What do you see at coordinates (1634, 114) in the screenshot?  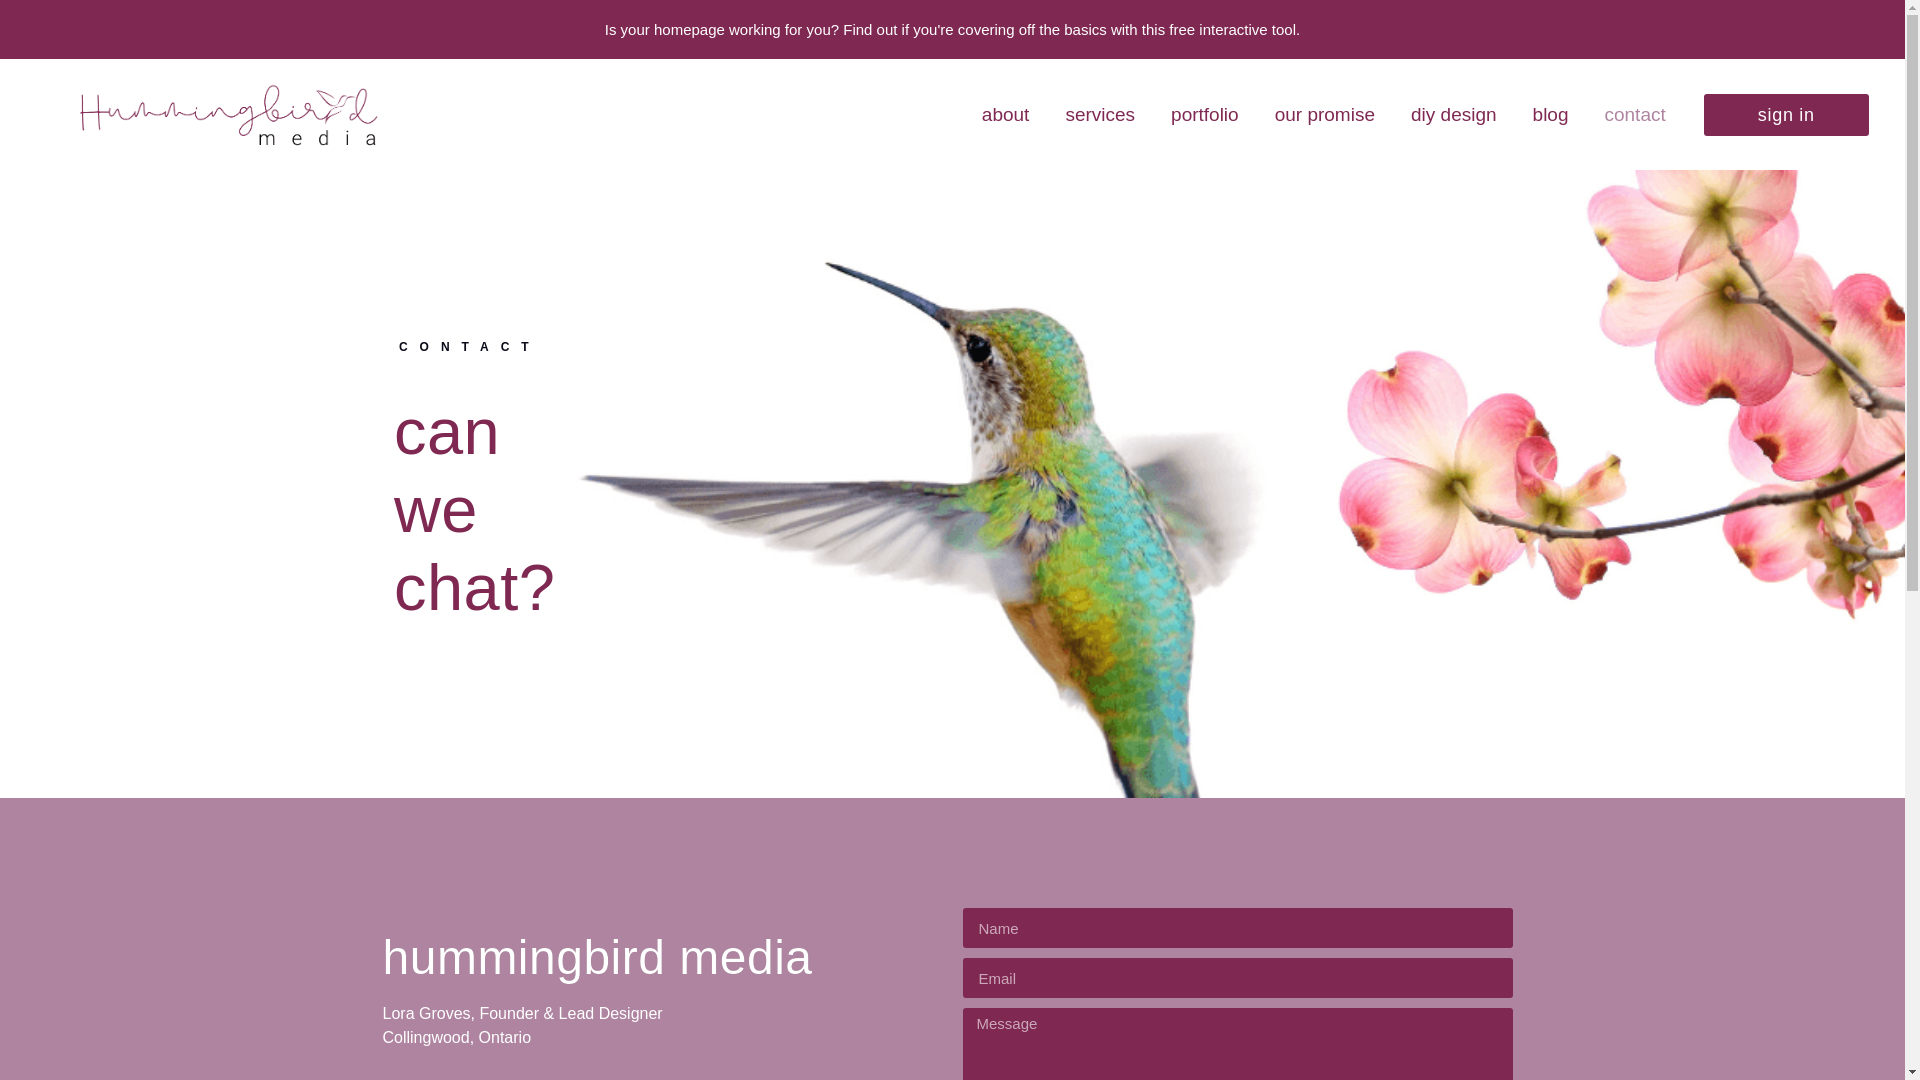 I see `contact` at bounding box center [1634, 114].